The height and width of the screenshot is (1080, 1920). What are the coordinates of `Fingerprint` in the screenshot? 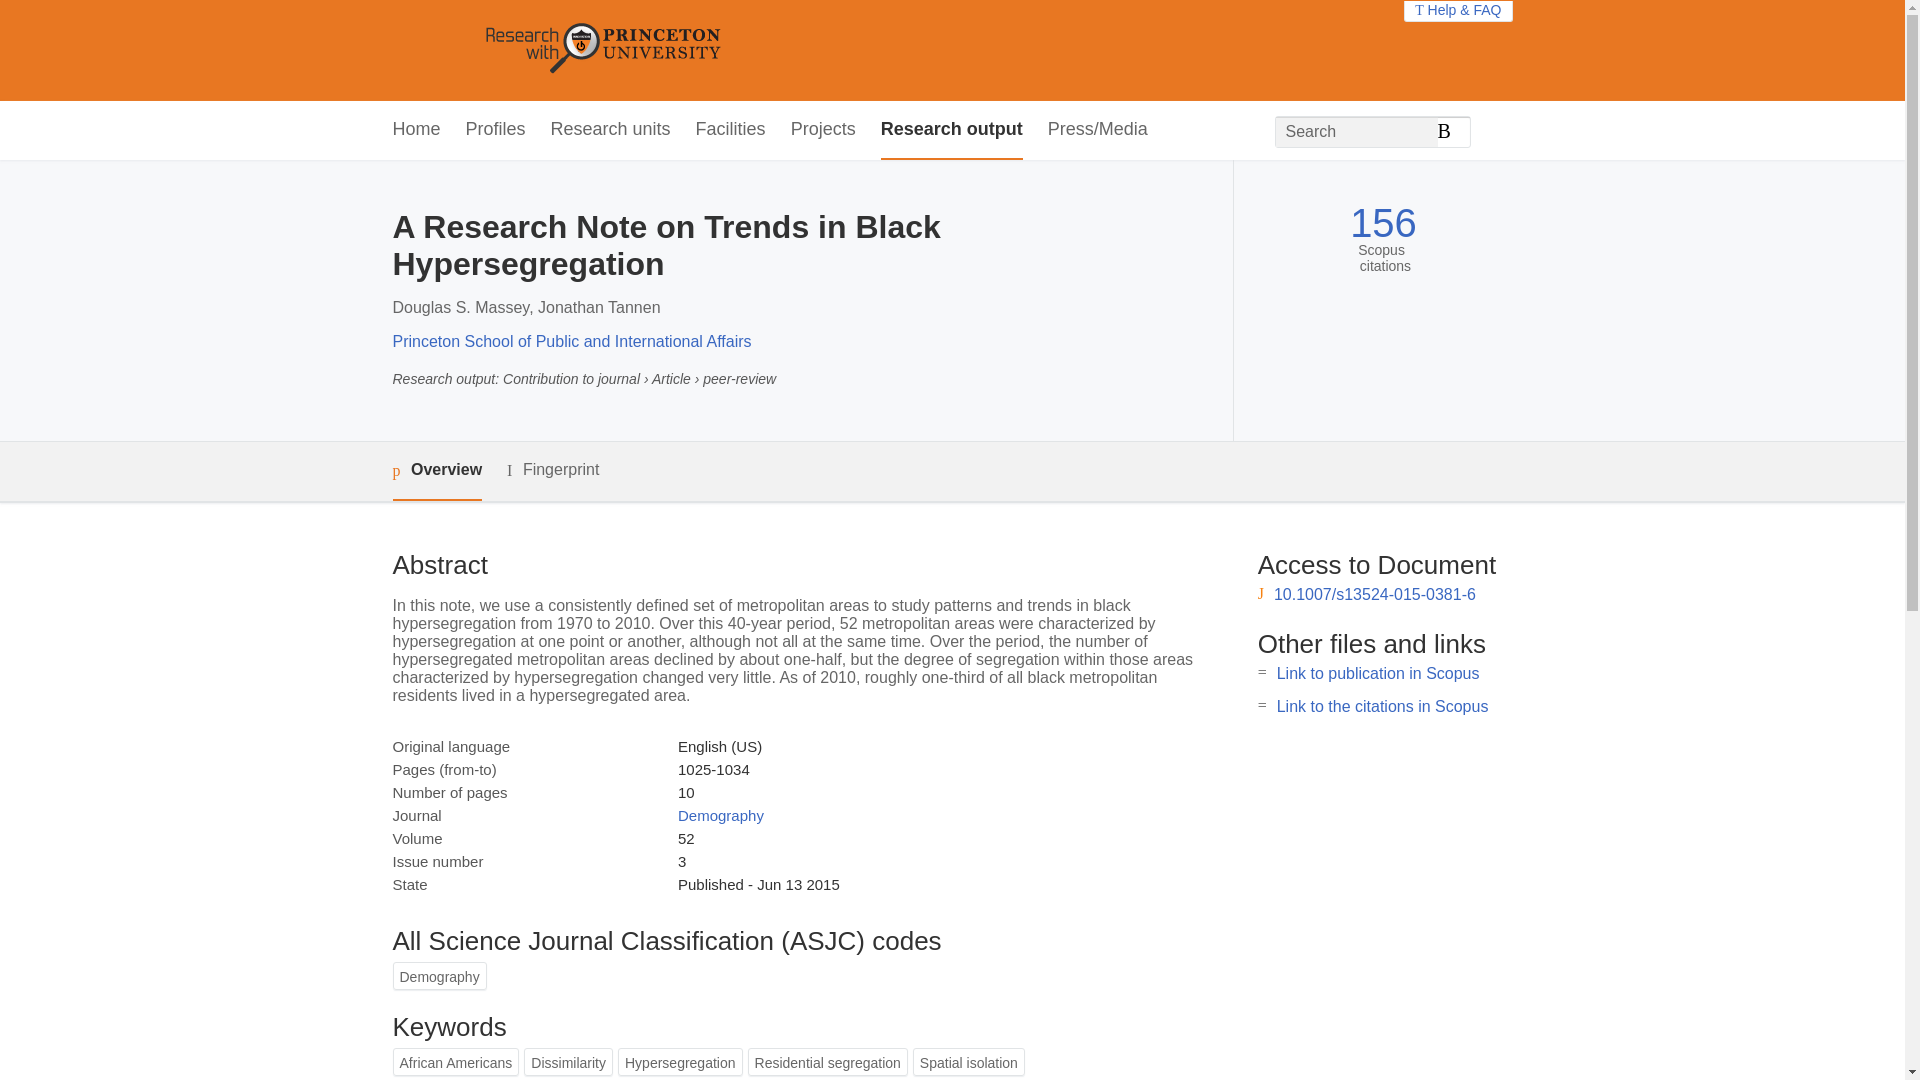 It's located at (552, 470).